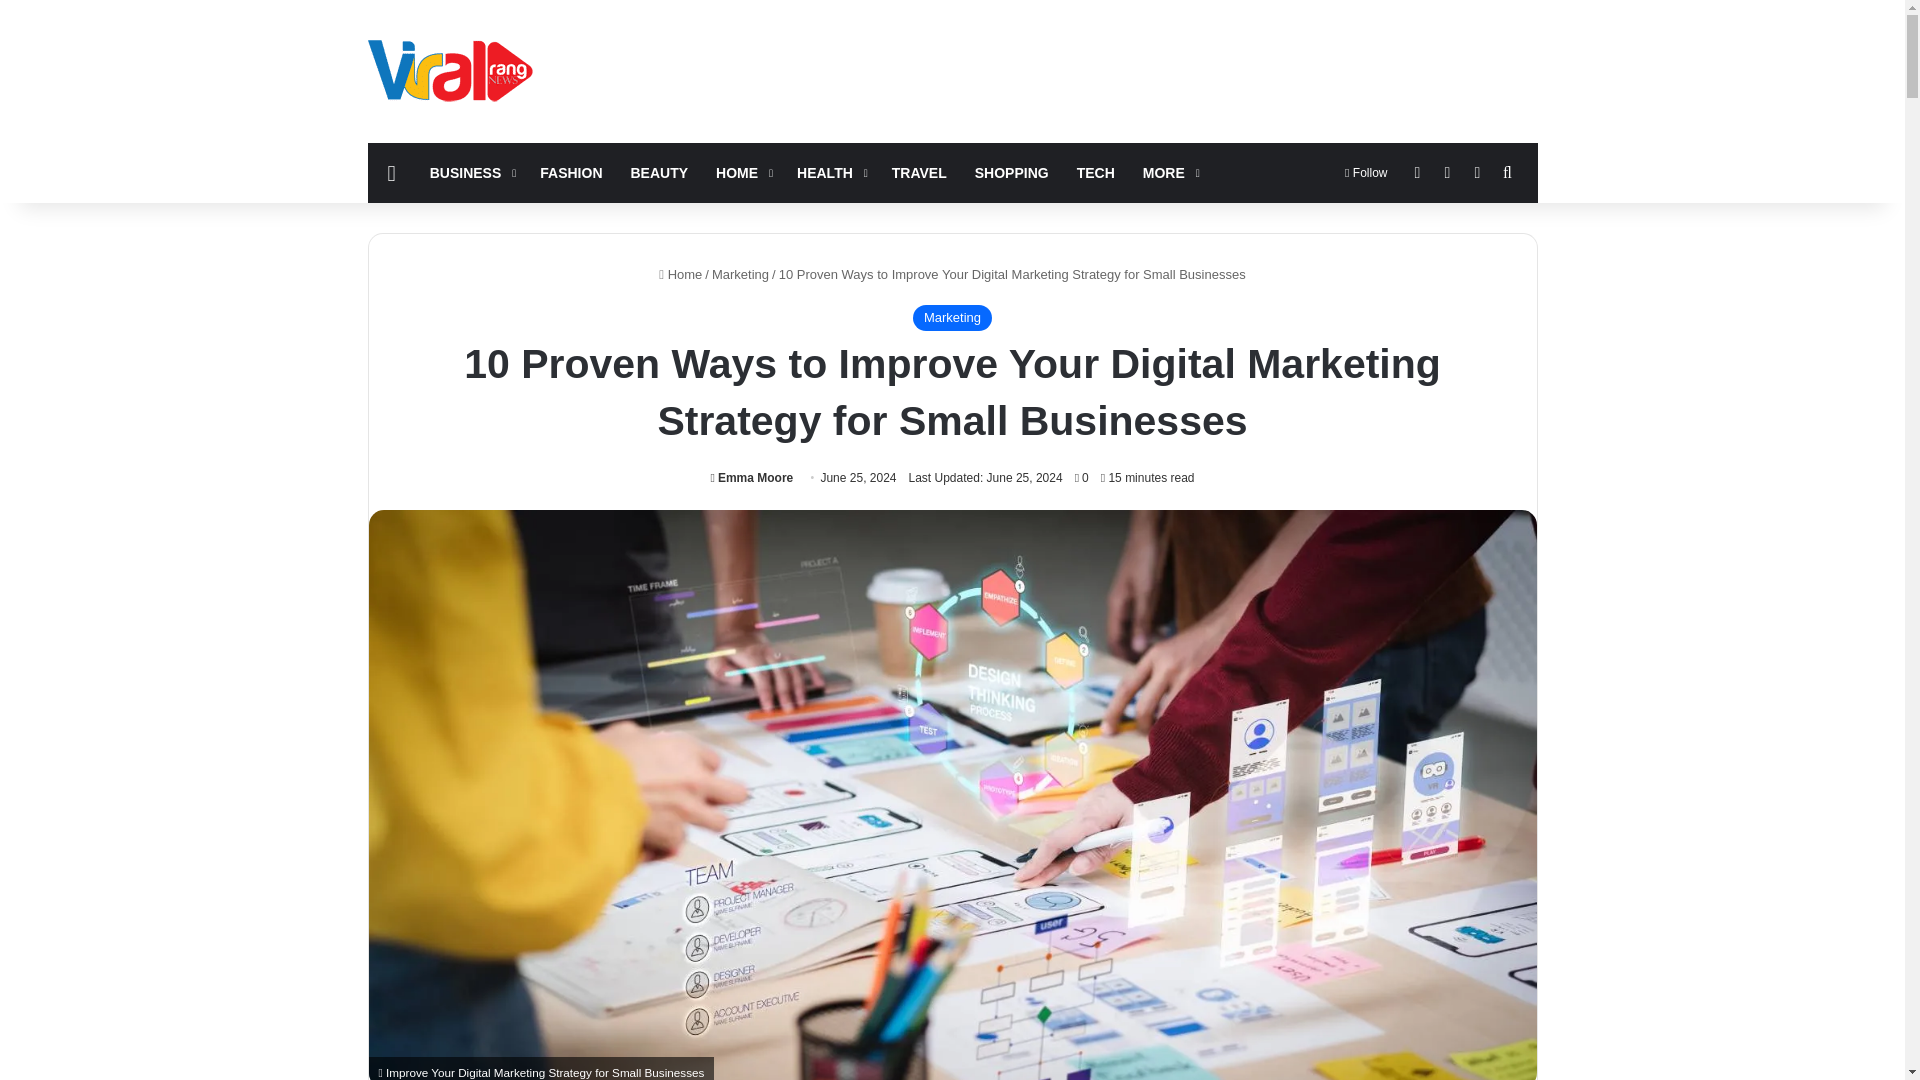  I want to click on MORE, so click(1168, 172).